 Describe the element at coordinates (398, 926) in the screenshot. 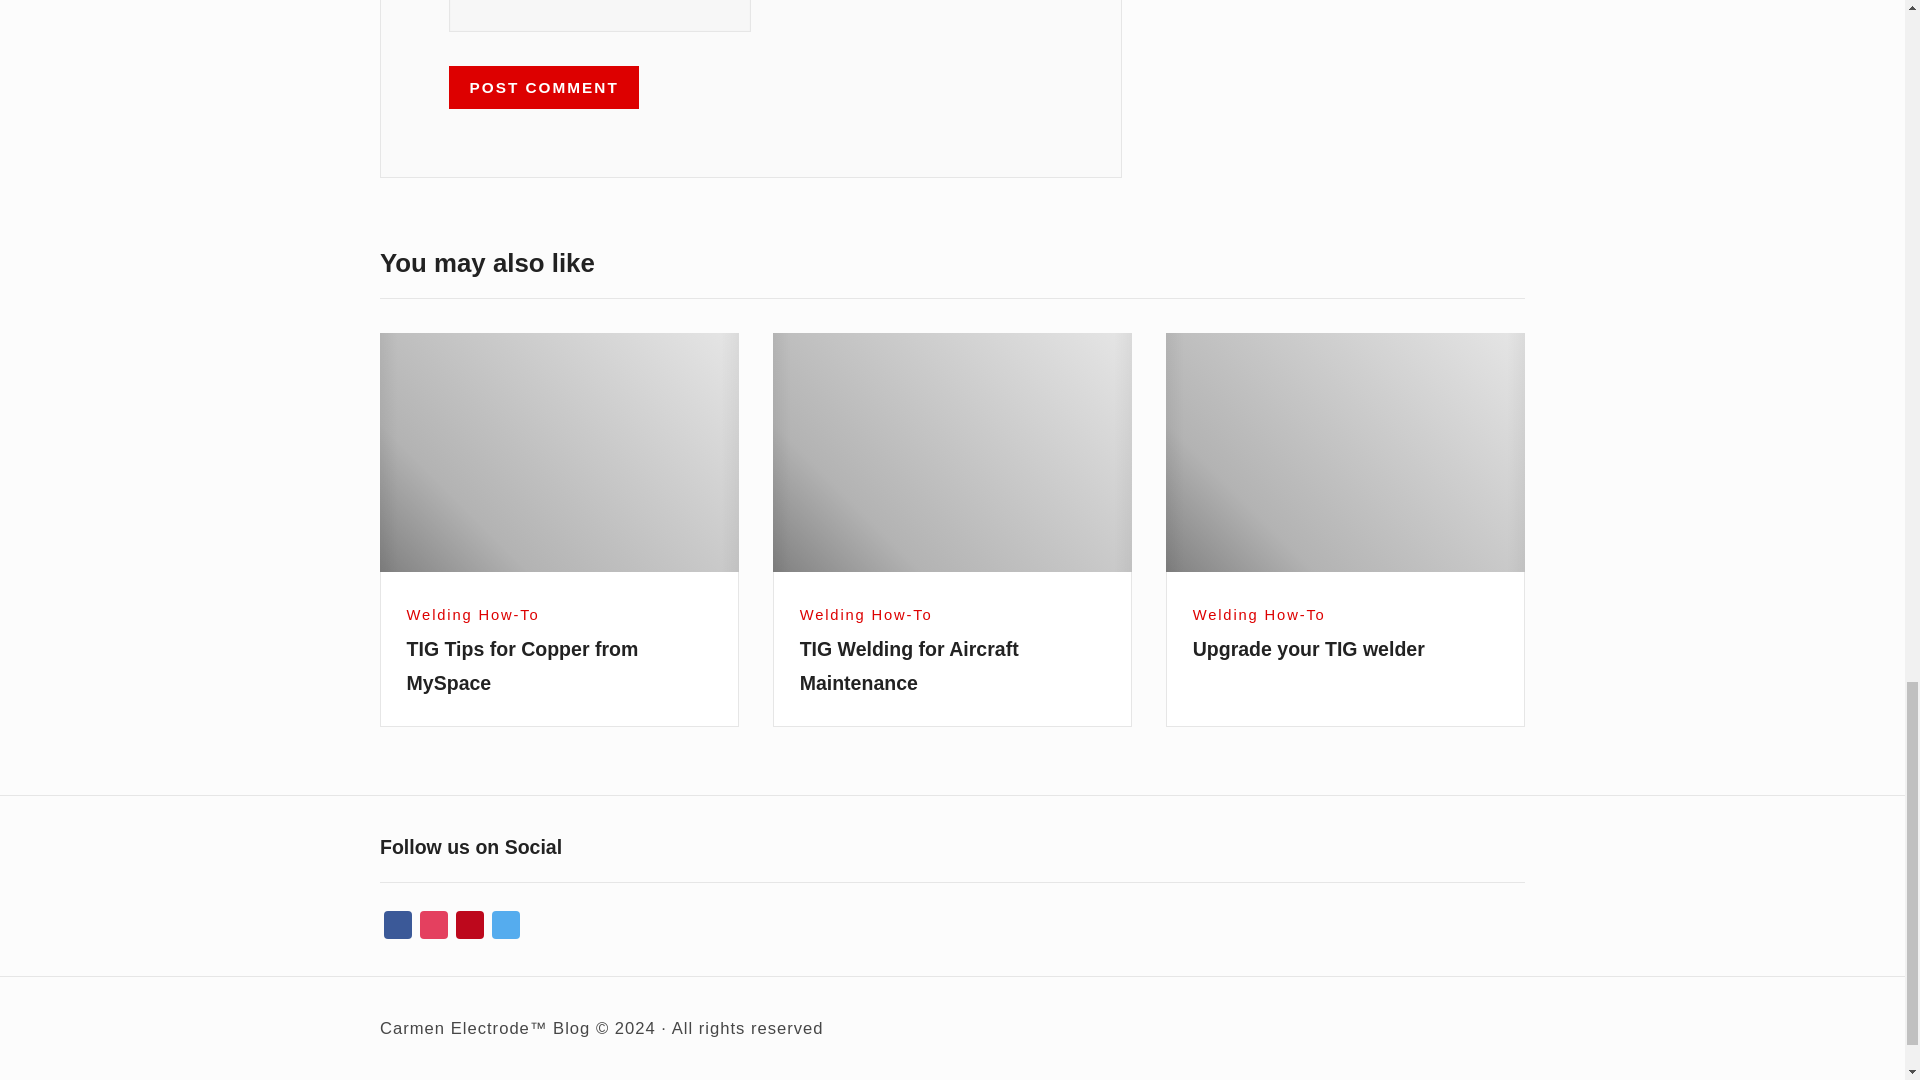

I see `Facebook` at that location.